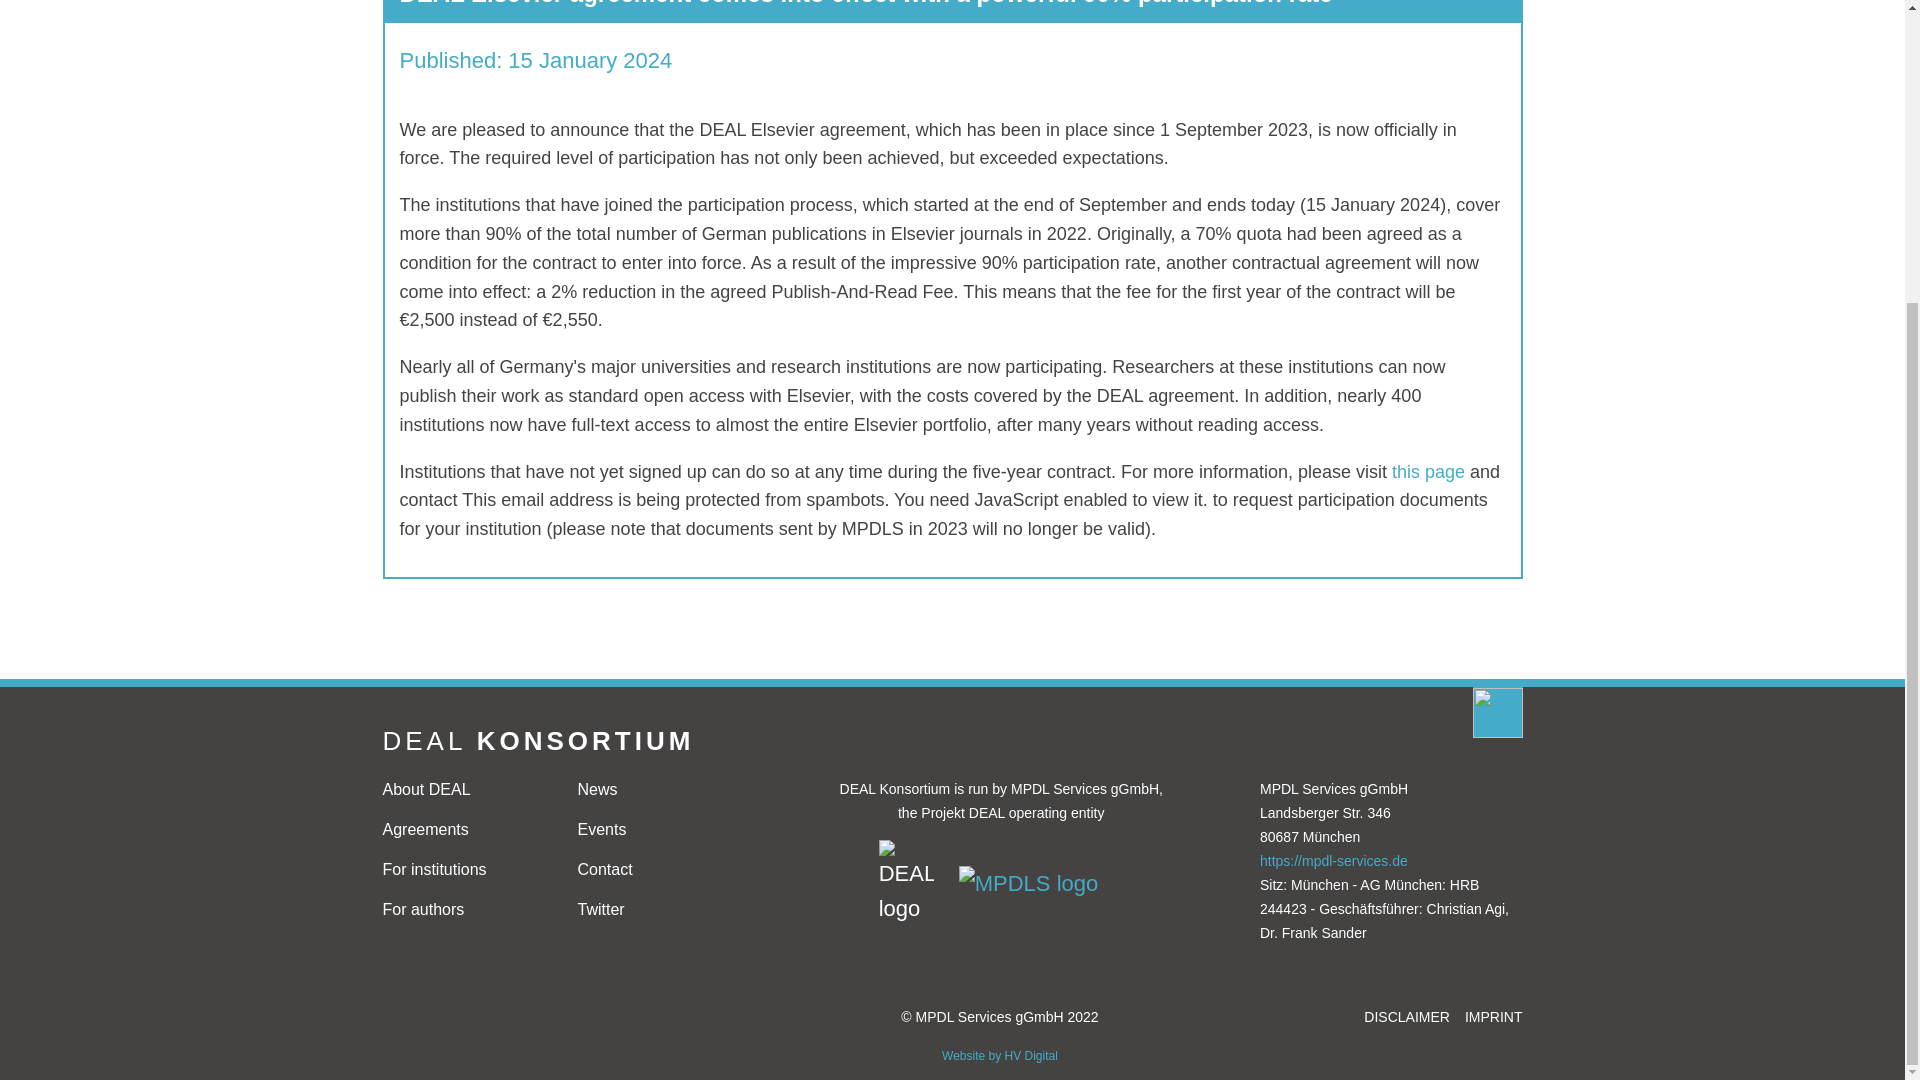  I want to click on IMPRINT, so click(1493, 1016).